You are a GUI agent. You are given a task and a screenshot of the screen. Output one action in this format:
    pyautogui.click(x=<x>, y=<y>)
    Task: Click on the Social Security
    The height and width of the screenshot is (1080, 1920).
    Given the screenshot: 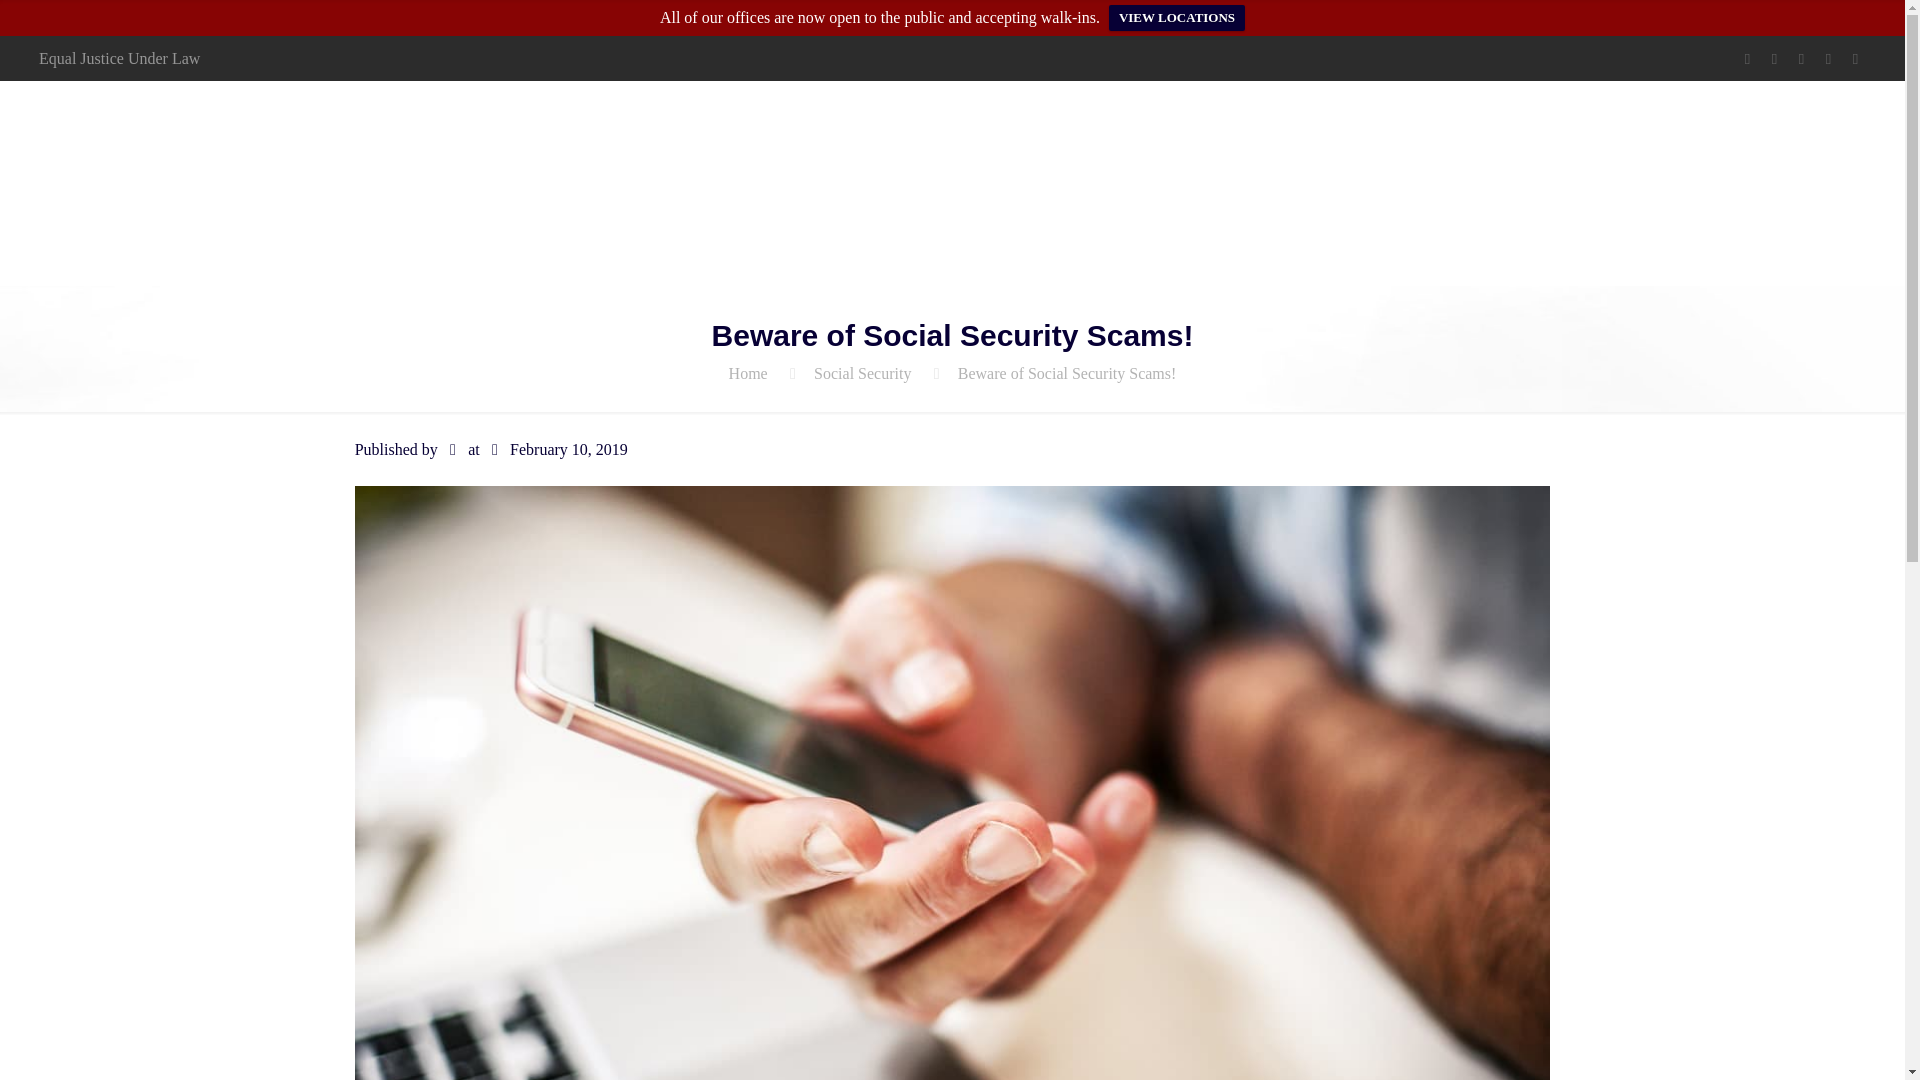 What is the action you would take?
    pyautogui.click(x=862, y=374)
    